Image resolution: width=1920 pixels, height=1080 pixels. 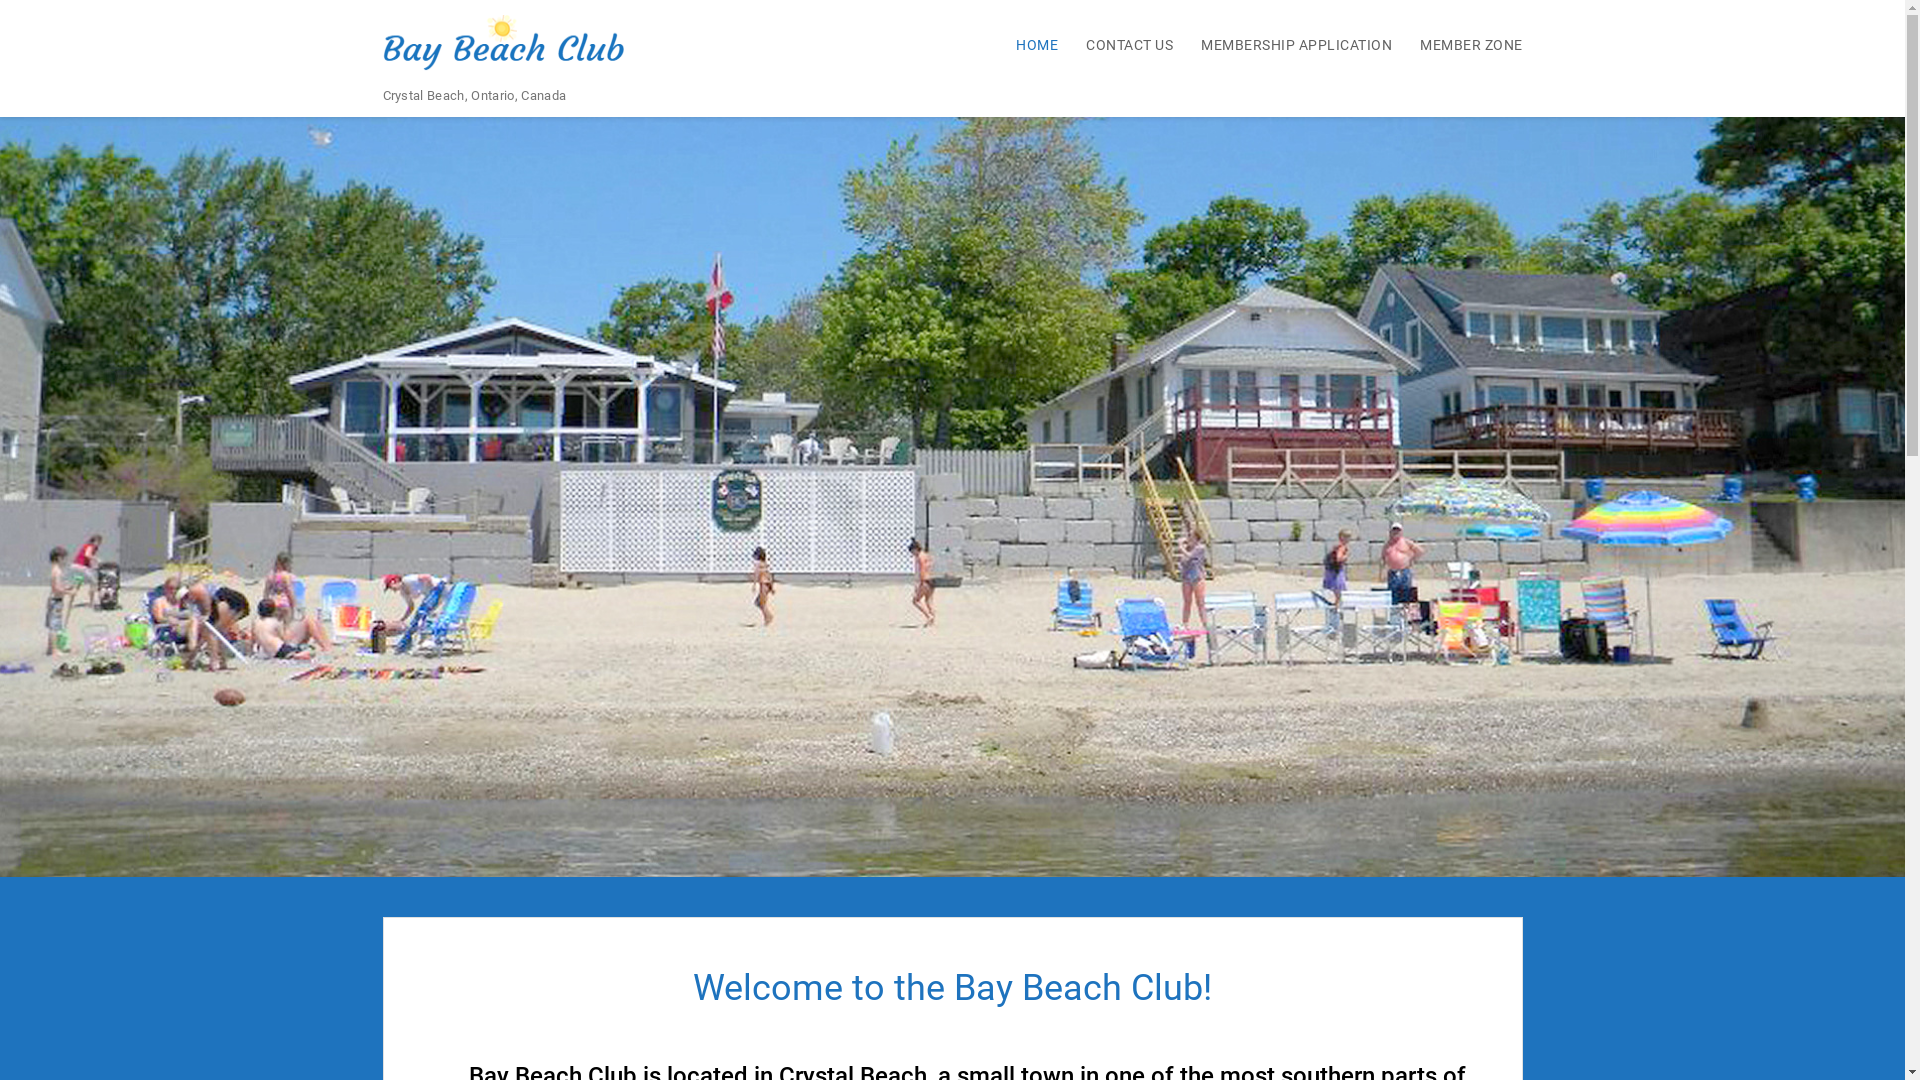 What do you see at coordinates (687, 80) in the screenshot?
I see `Bay Beach Club` at bounding box center [687, 80].